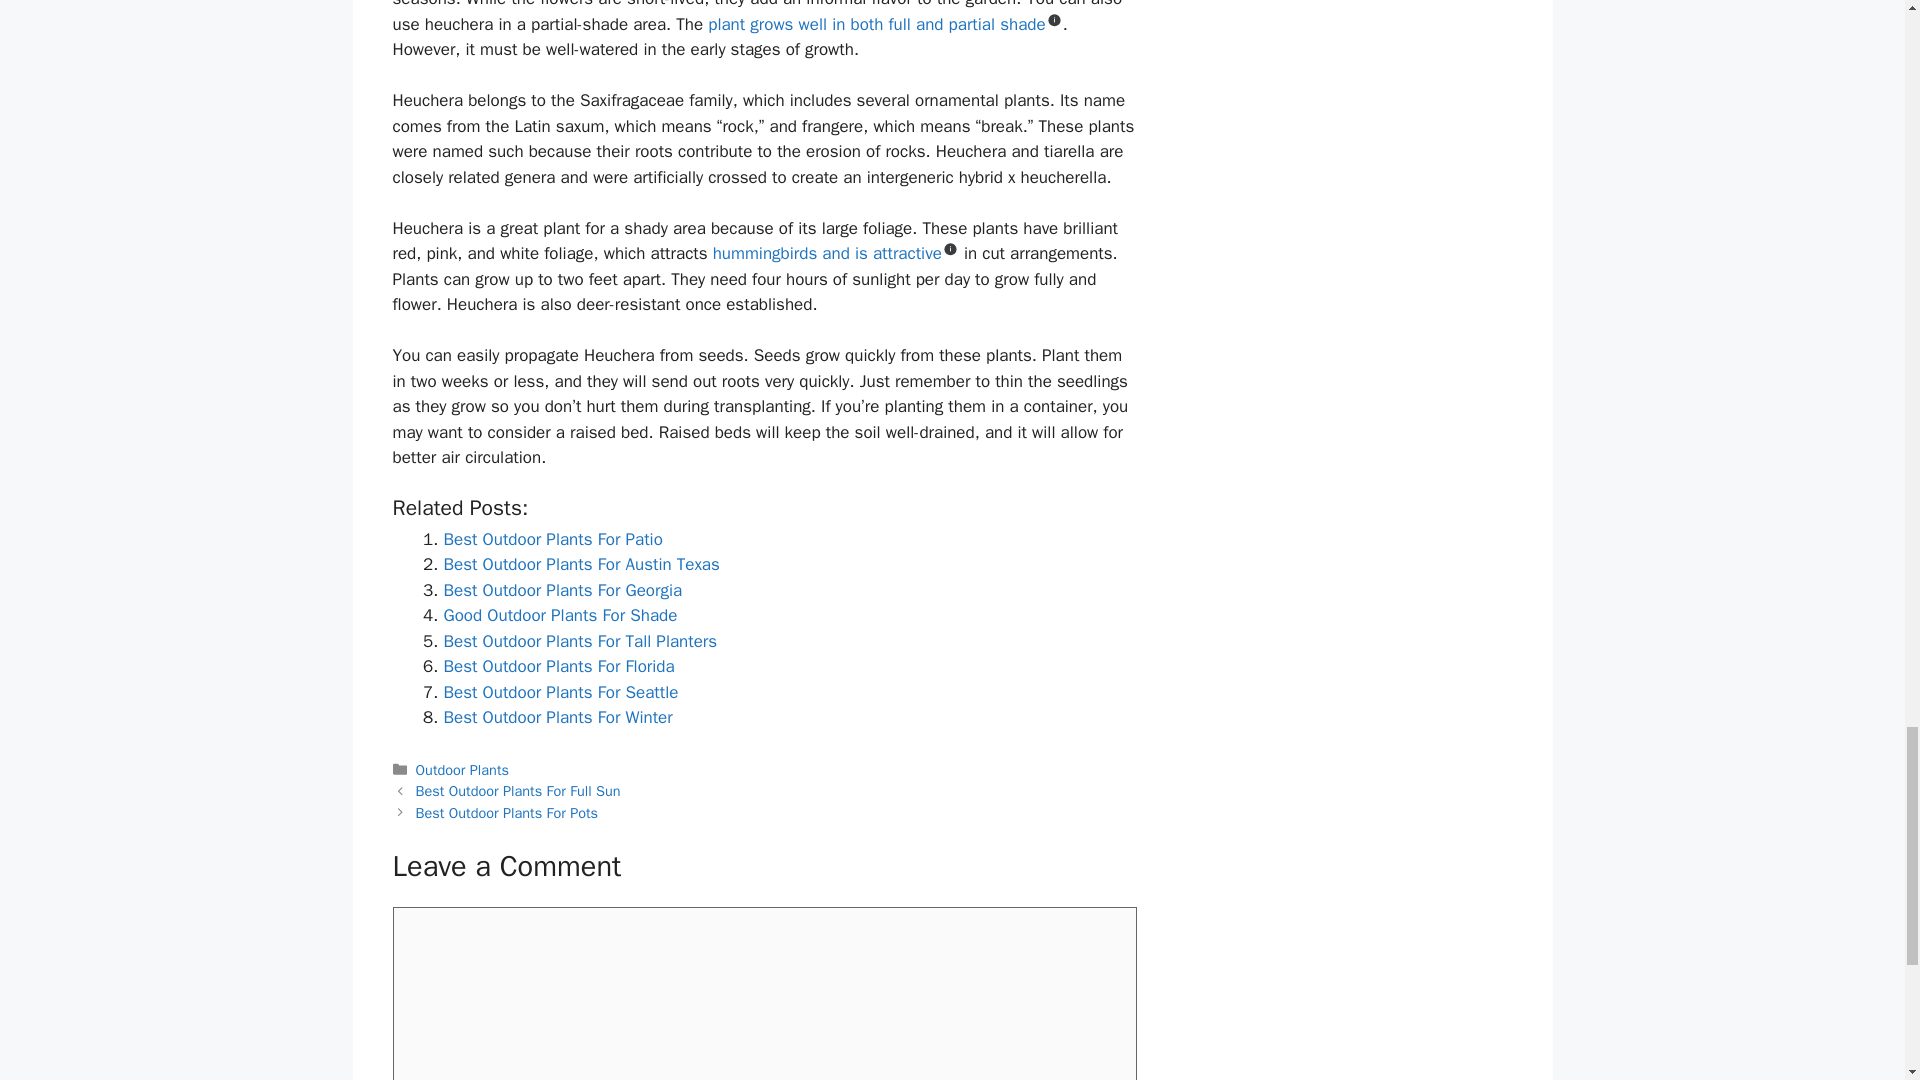  What do you see at coordinates (876, 24) in the screenshot?
I see `plant grows well in both full and partial shade` at bounding box center [876, 24].